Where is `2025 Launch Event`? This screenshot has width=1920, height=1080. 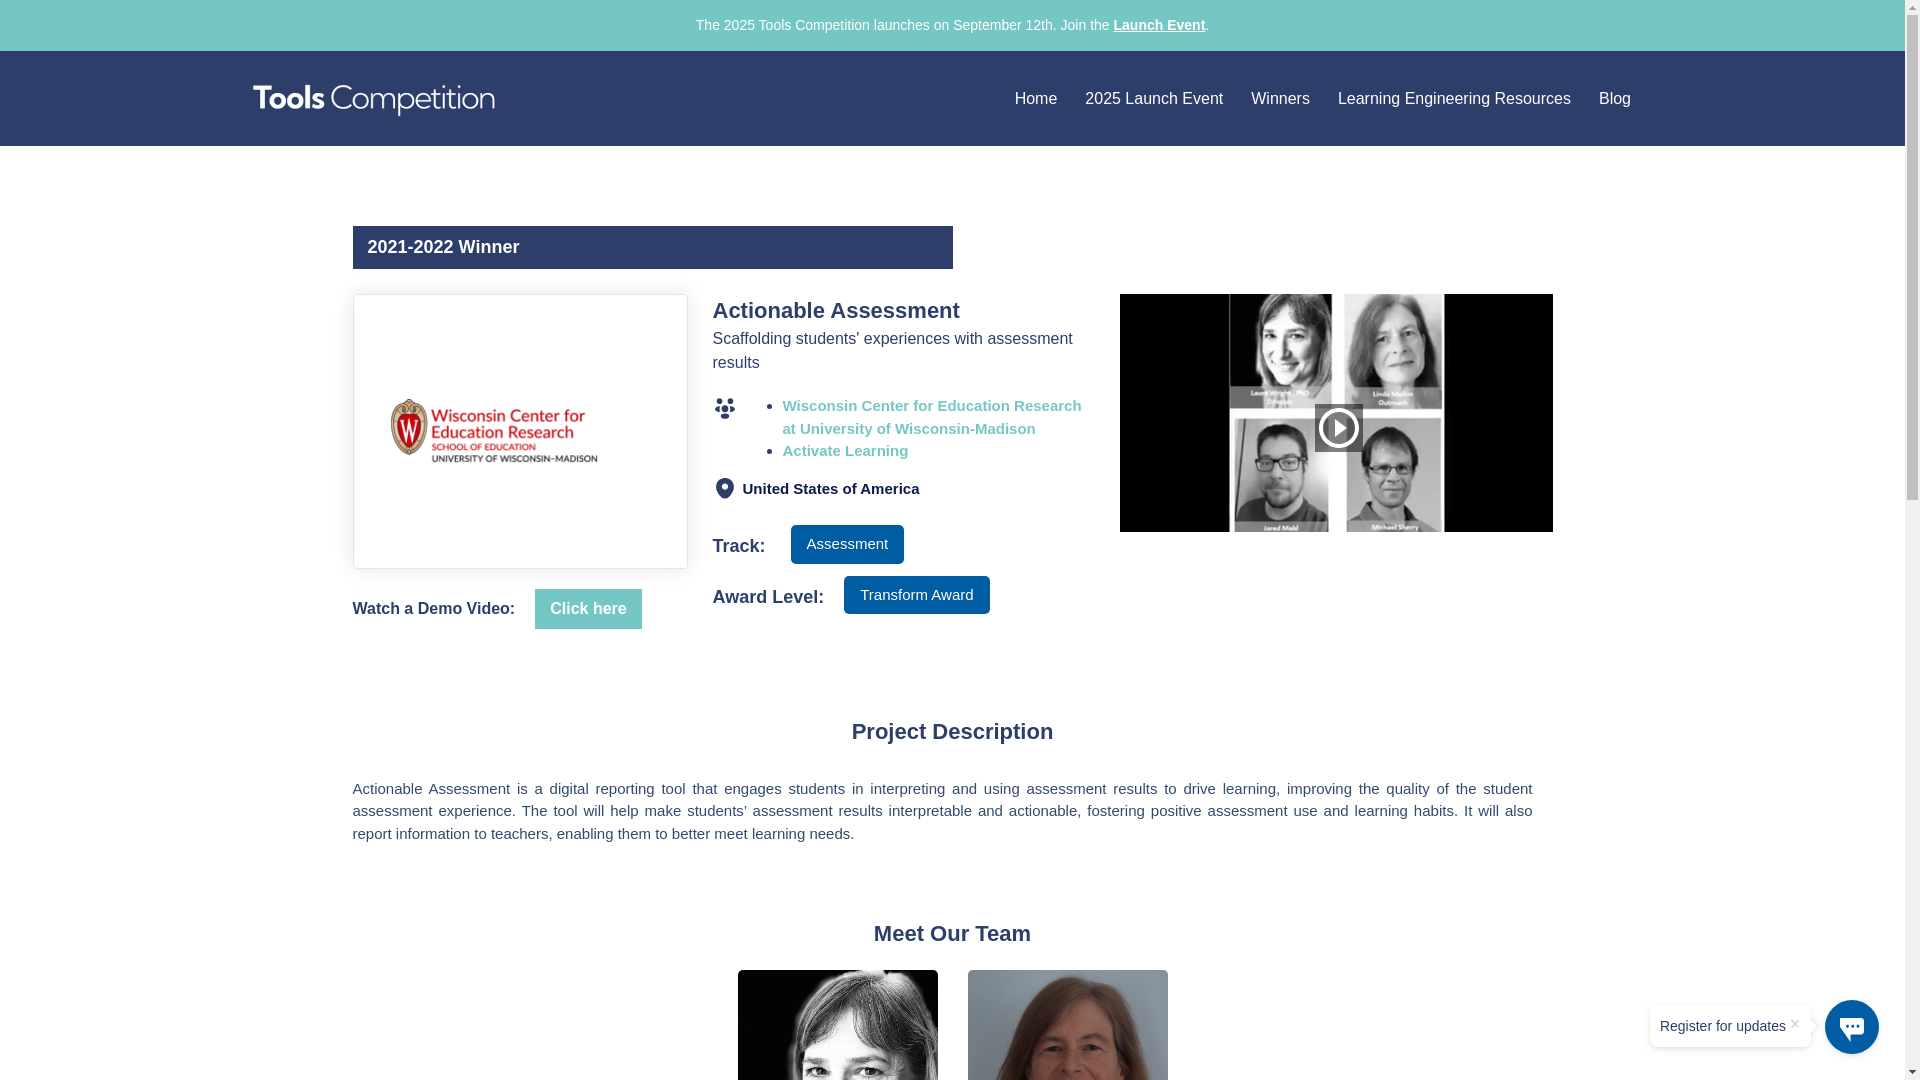 2025 Launch Event is located at coordinates (1154, 98).